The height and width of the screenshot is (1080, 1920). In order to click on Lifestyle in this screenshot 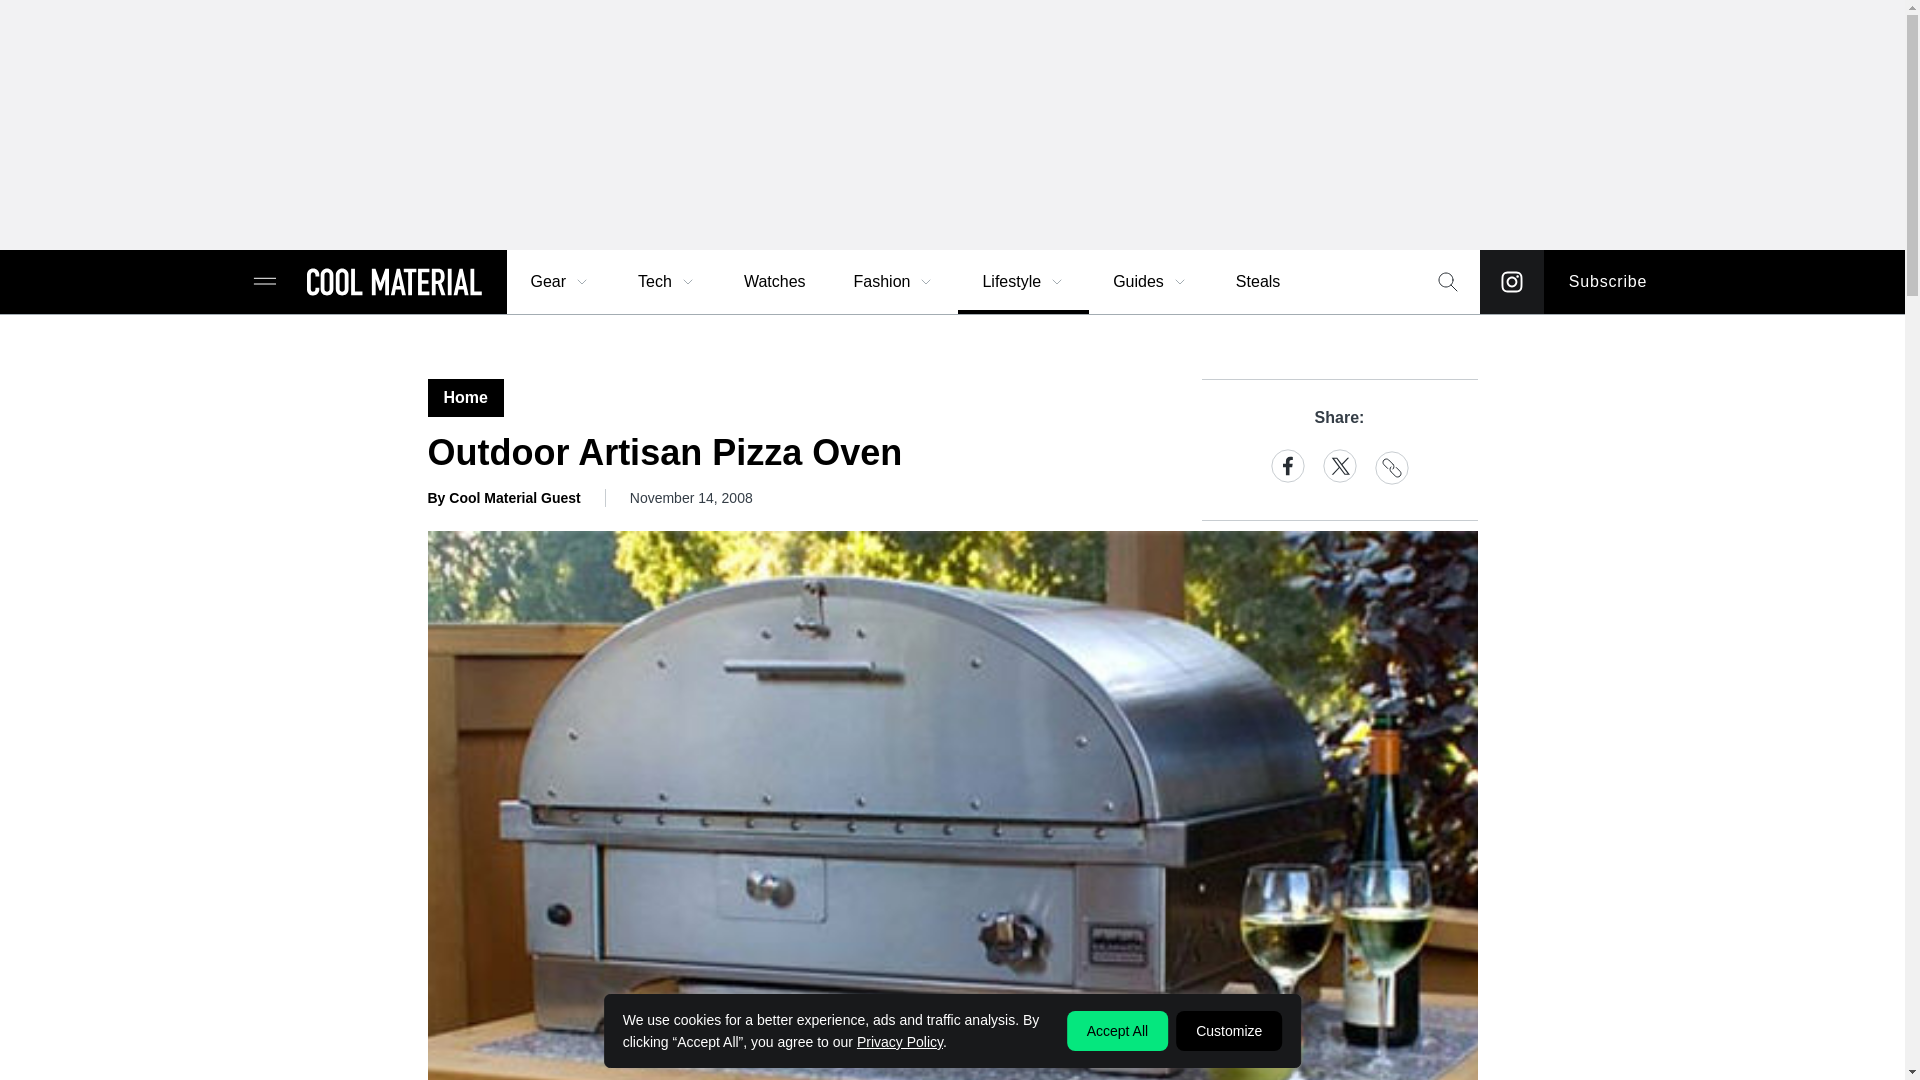, I will do `click(1023, 282)`.